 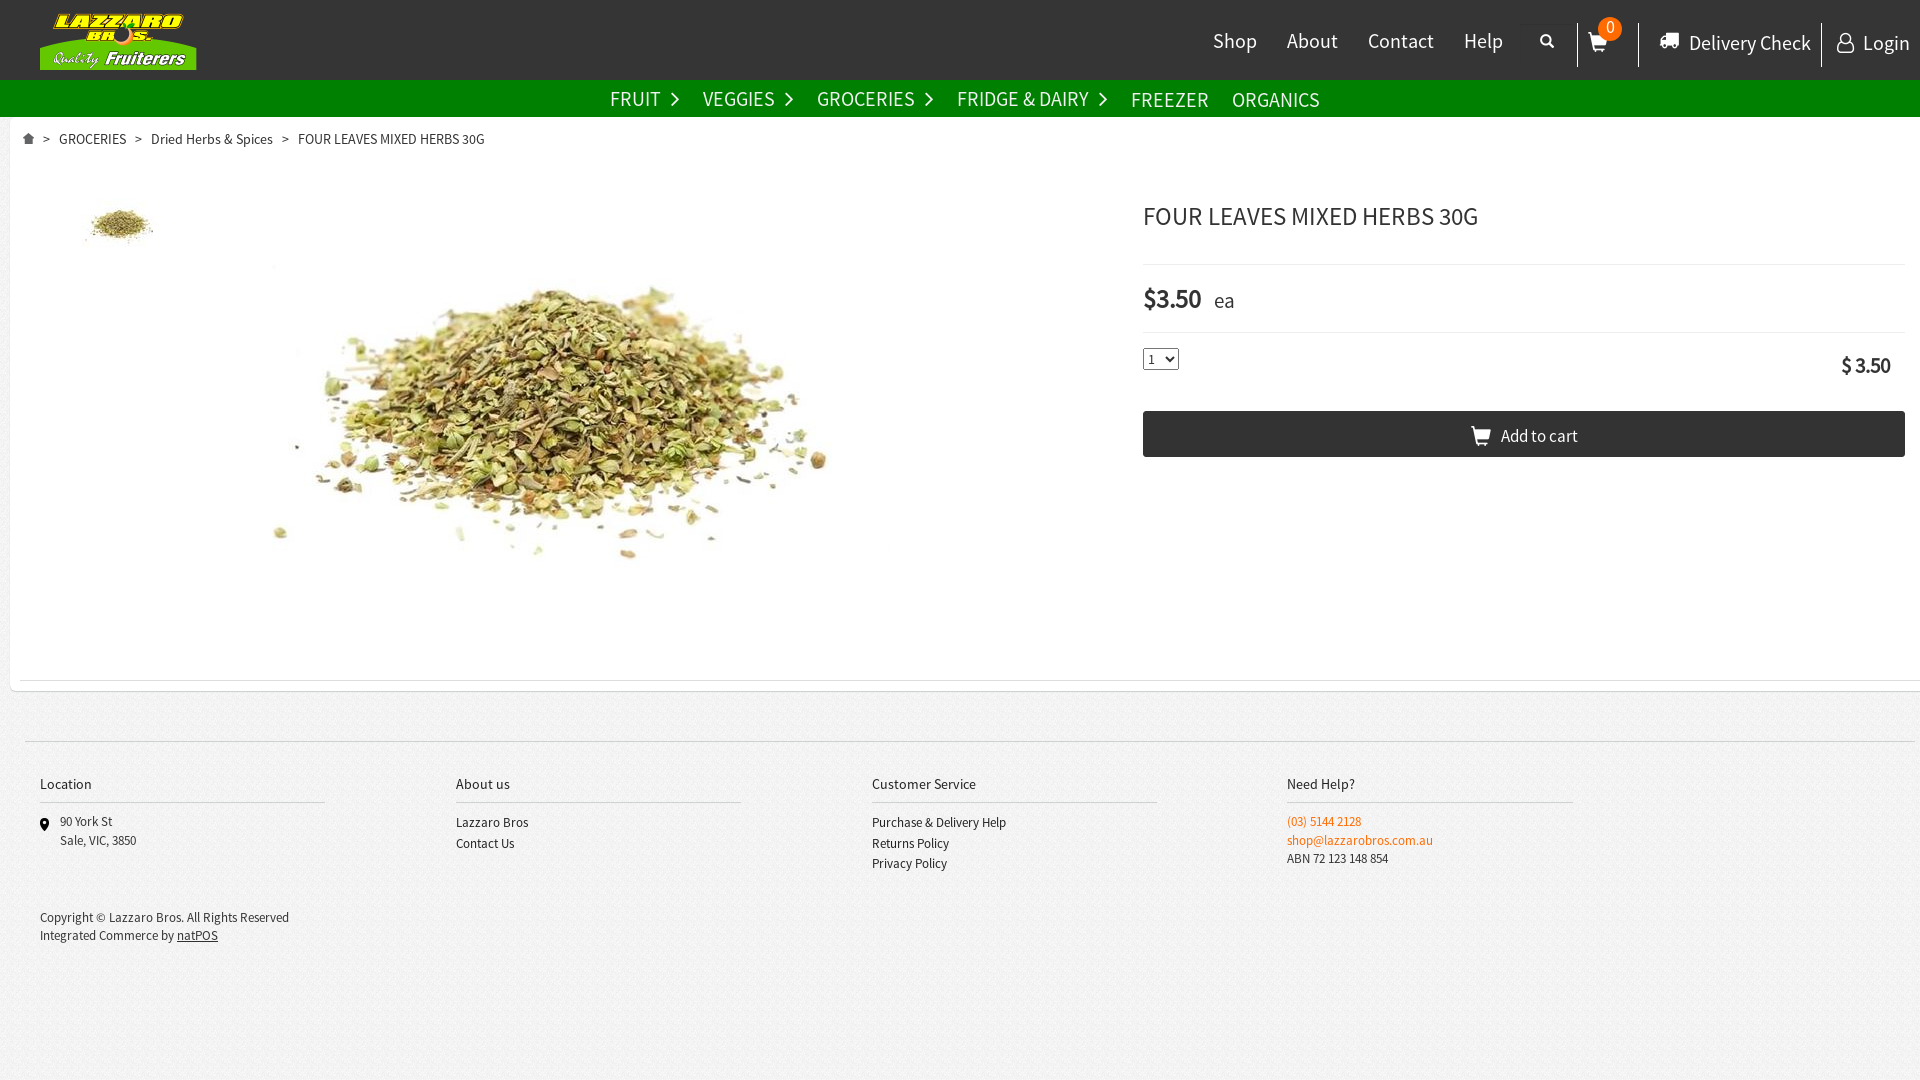 I want to click on Returns Policy, so click(x=910, y=844).